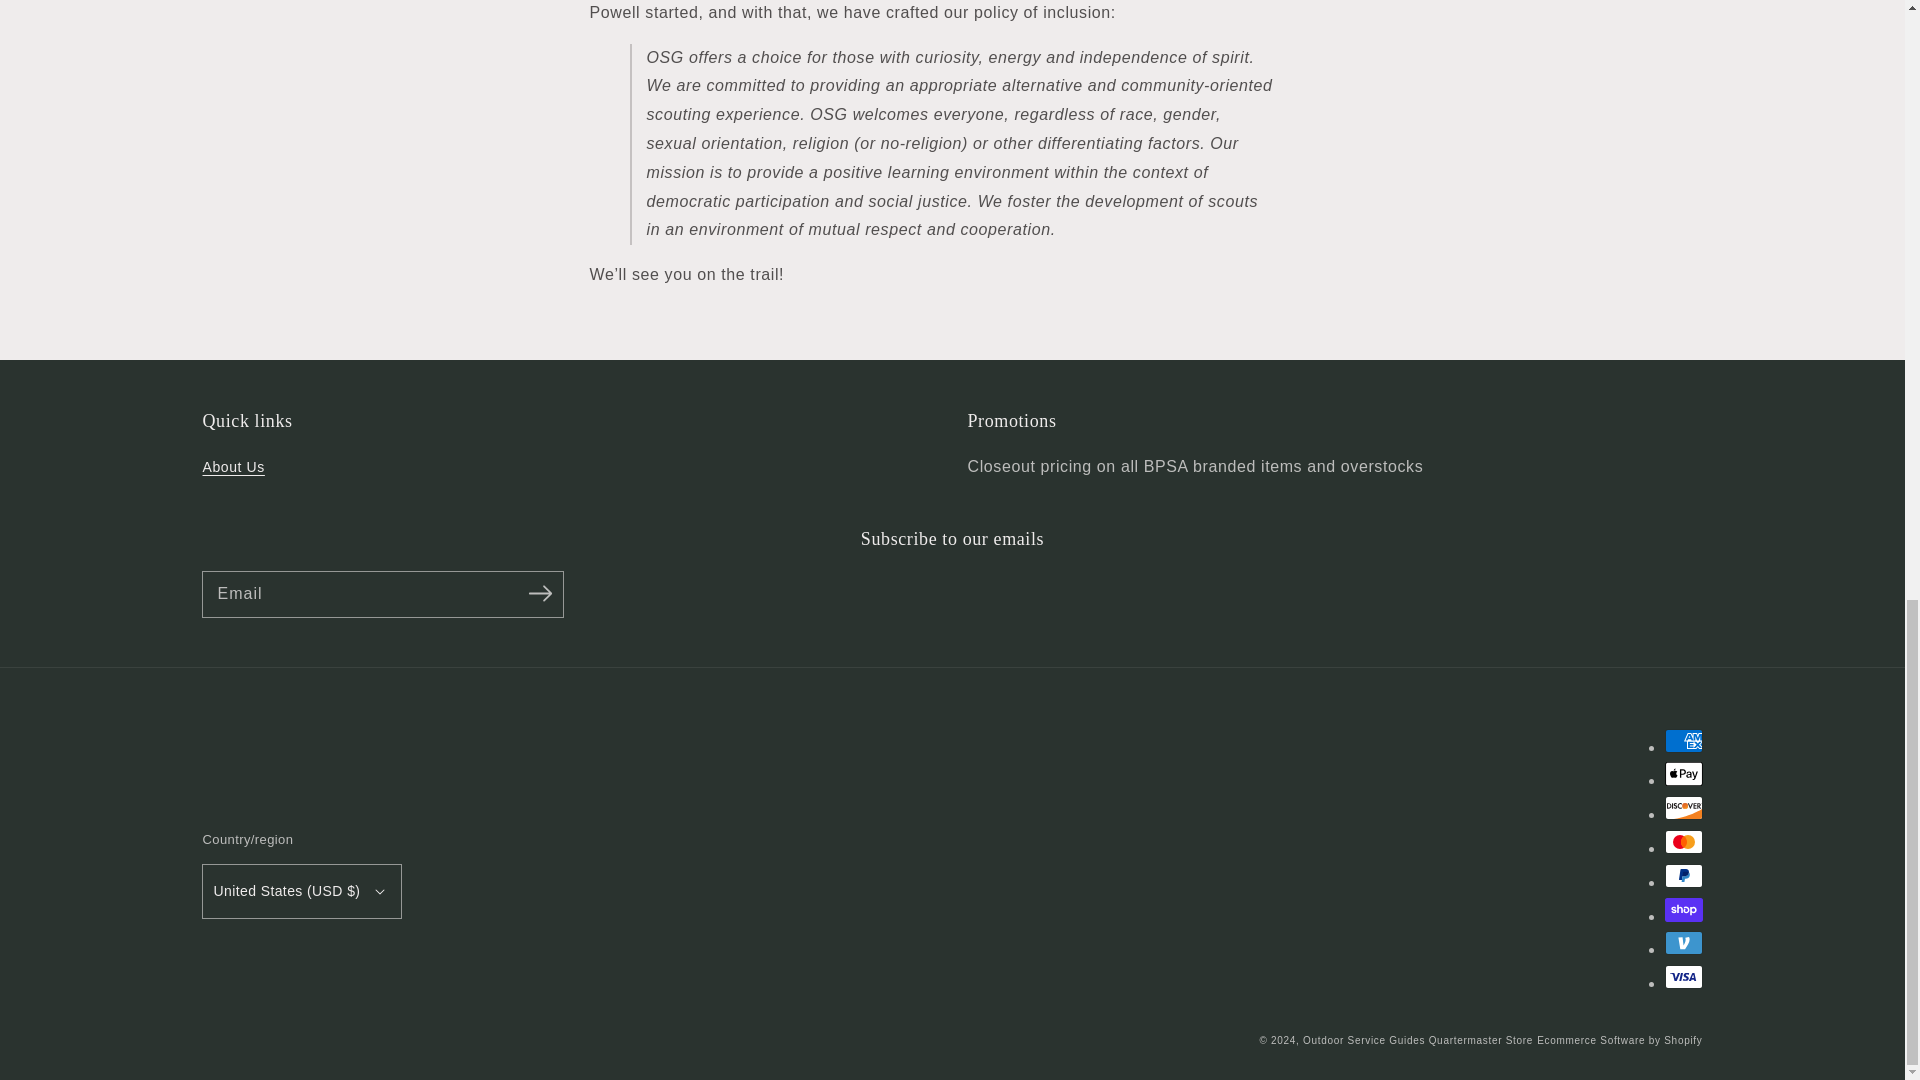  I want to click on Discover, so click(1682, 807).